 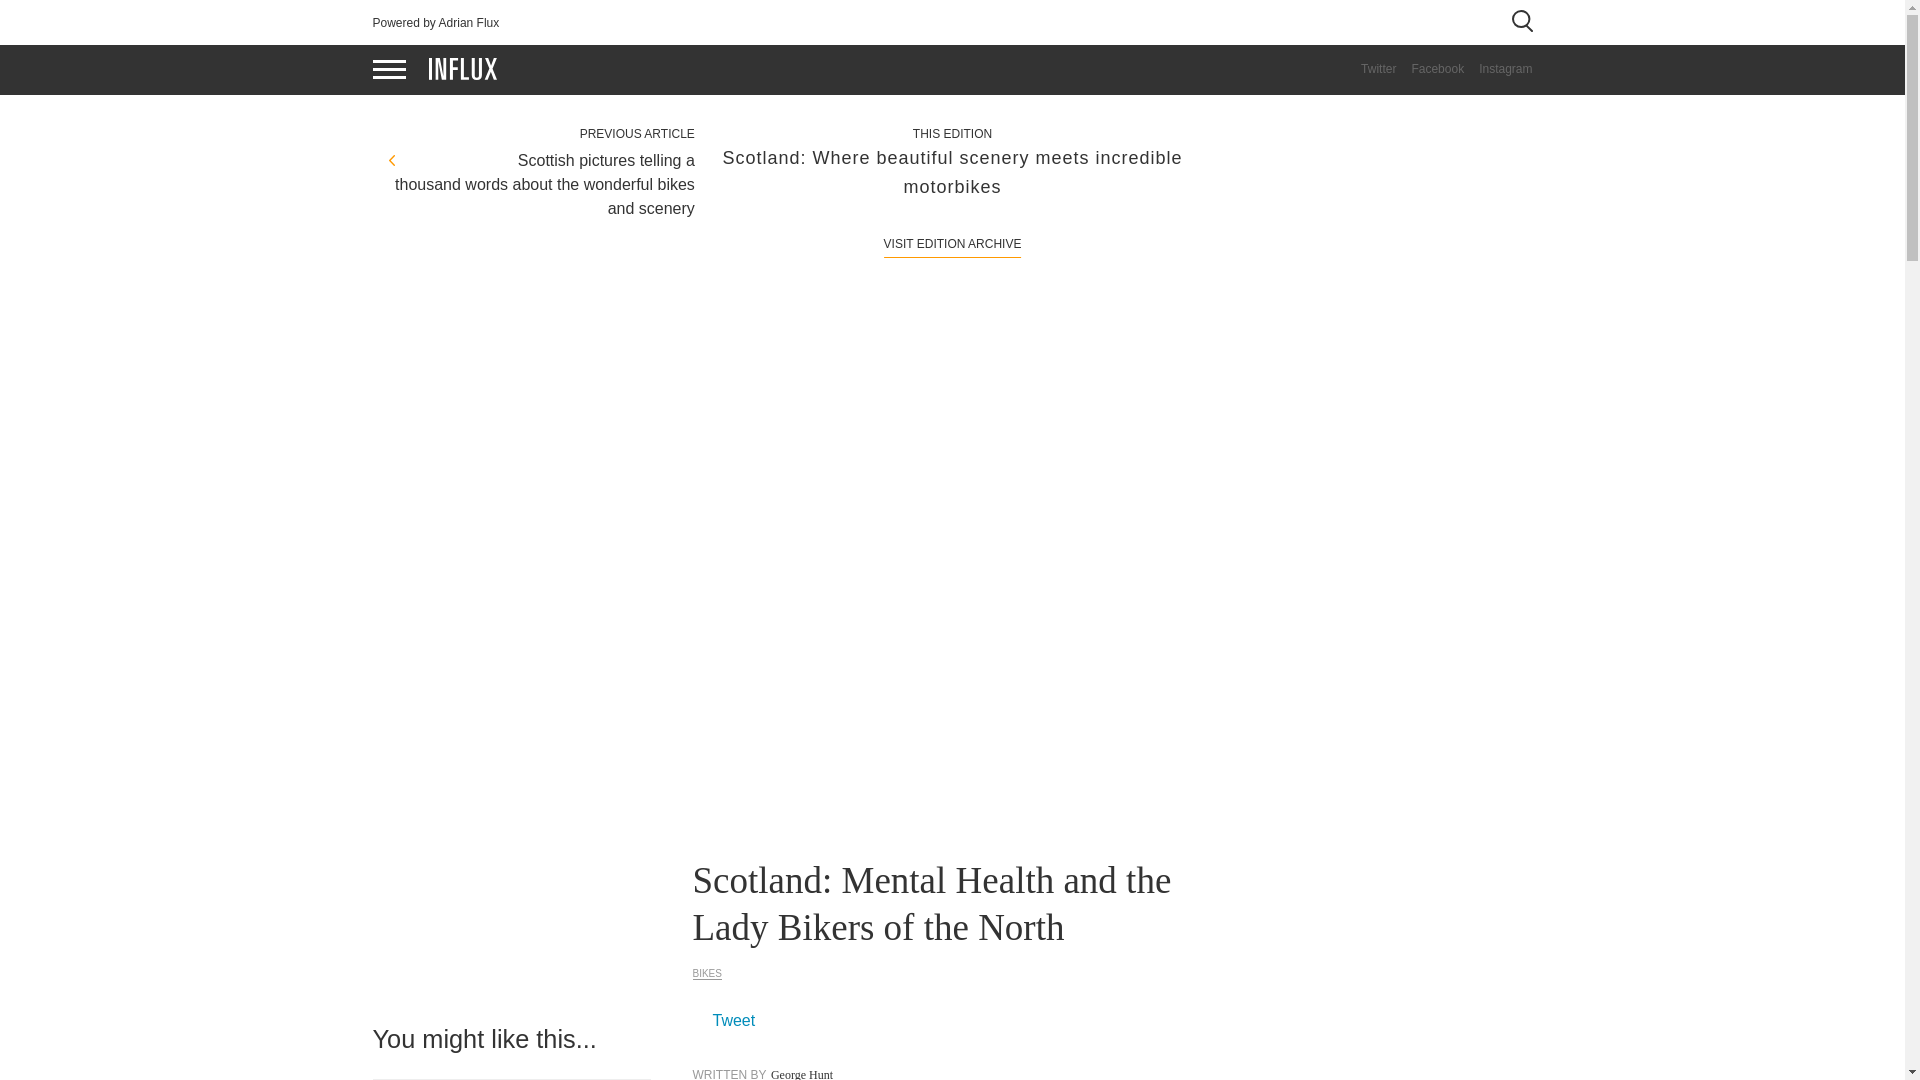 I want to click on VISIT EDITION ARCHIVE, so click(x=952, y=243).